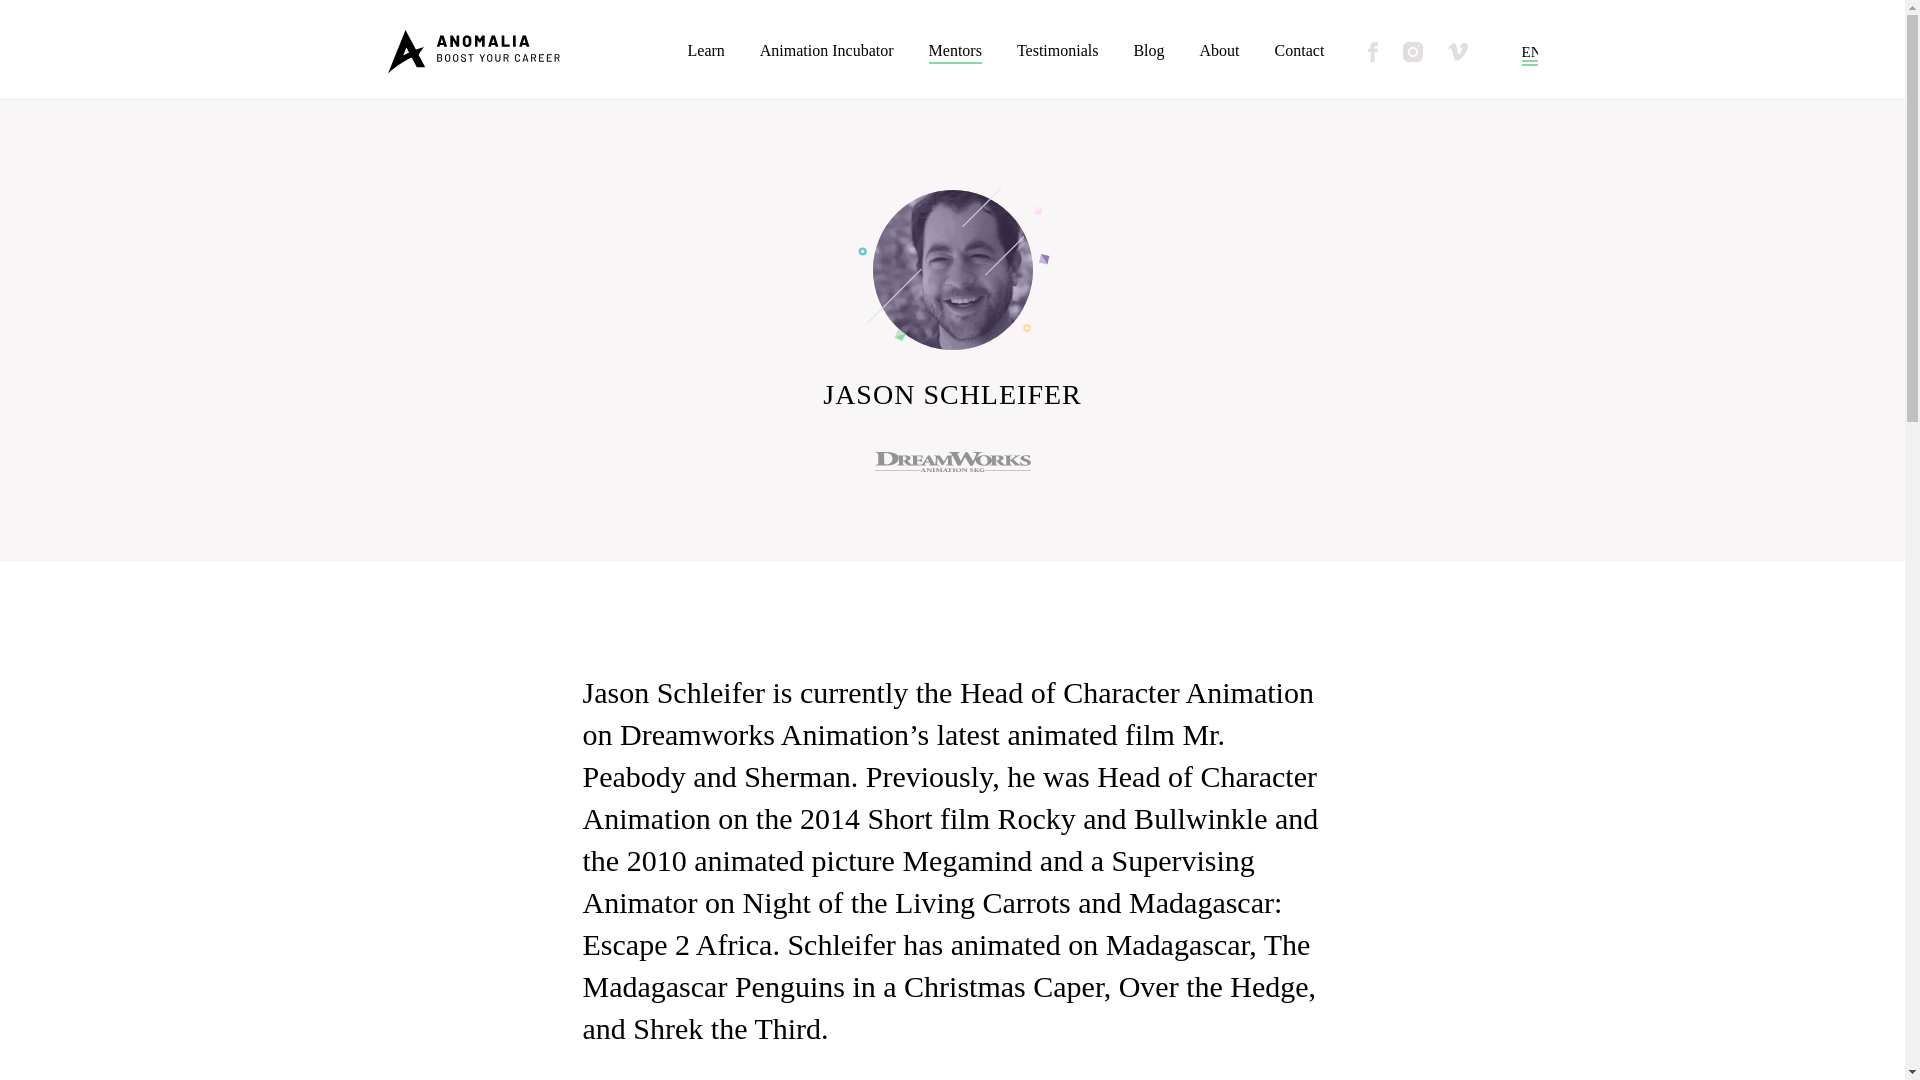 This screenshot has width=1920, height=1080. Describe the element at coordinates (1299, 51) in the screenshot. I see `Contact` at that location.